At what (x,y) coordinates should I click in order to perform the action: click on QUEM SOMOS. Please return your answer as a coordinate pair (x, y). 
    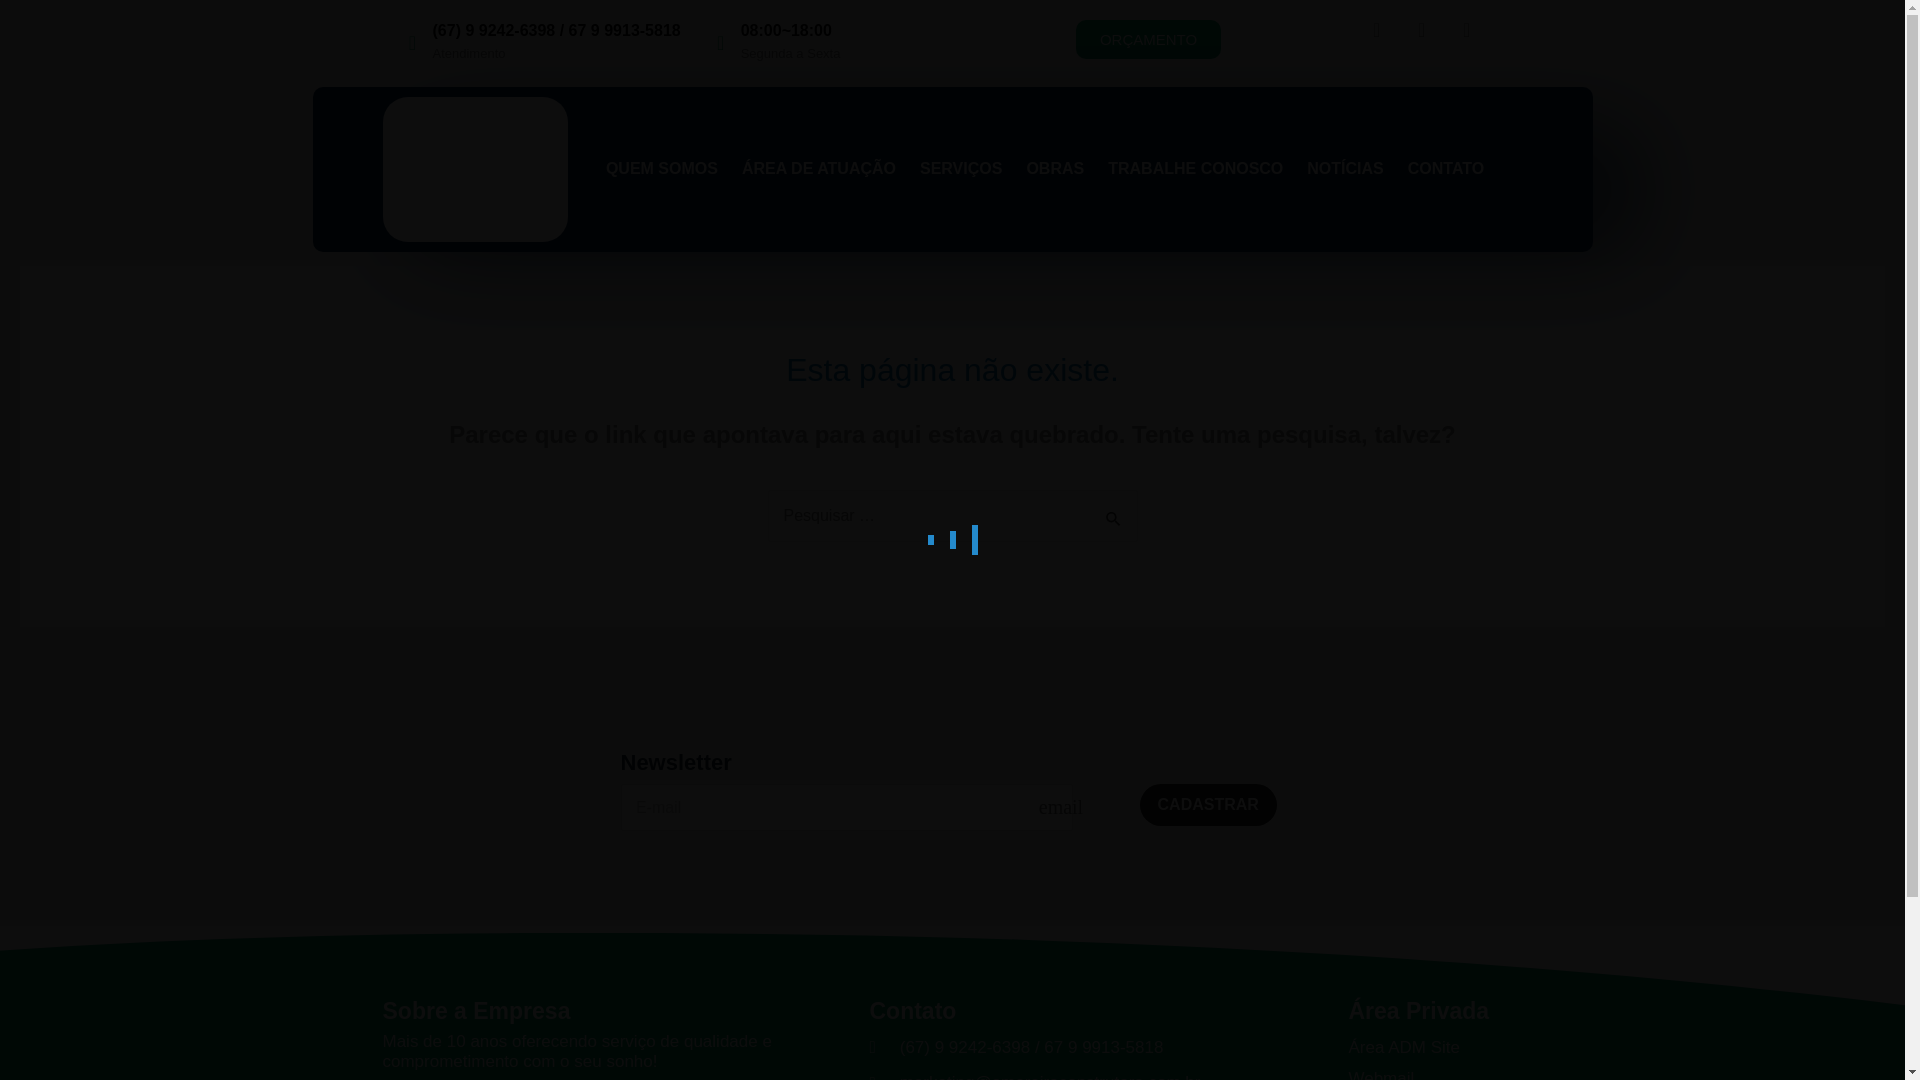
    Looking at the image, I should click on (662, 168).